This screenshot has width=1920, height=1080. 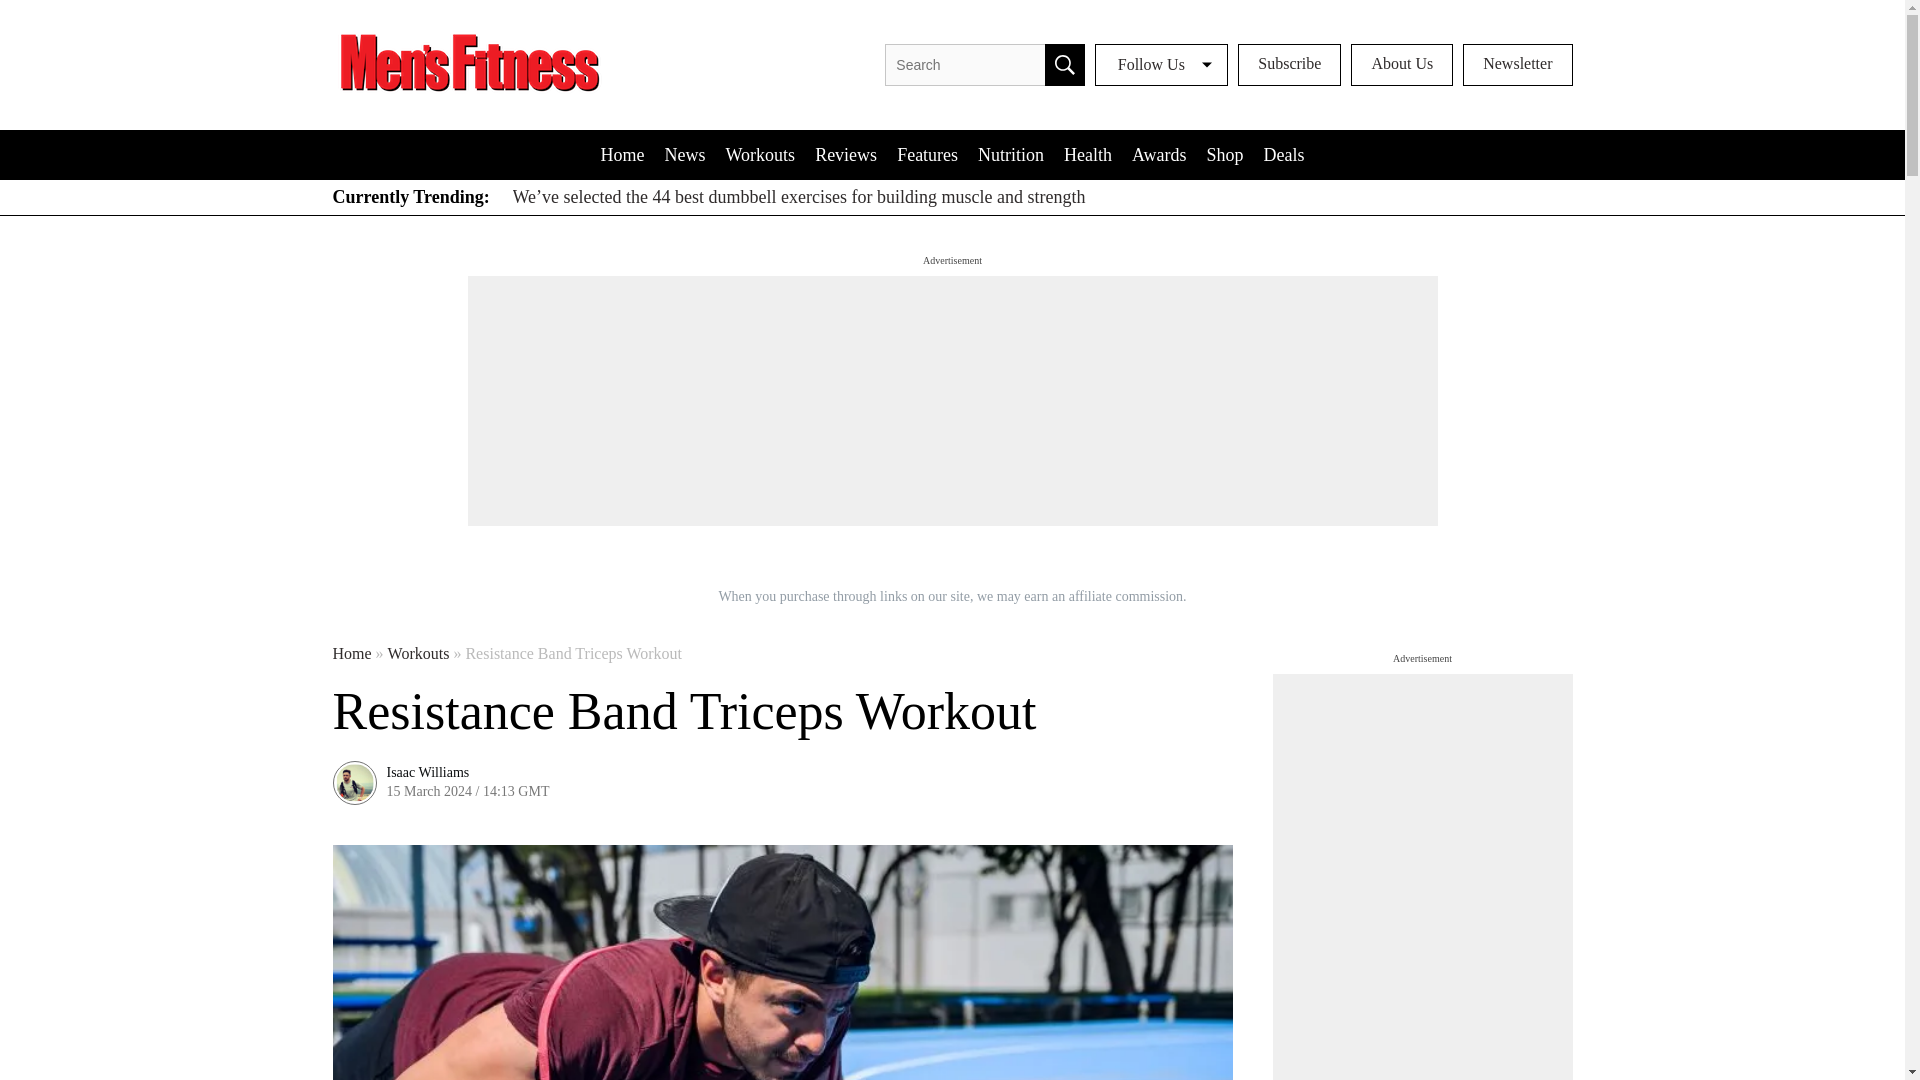 I want to click on Nutrition, so click(x=1010, y=154).